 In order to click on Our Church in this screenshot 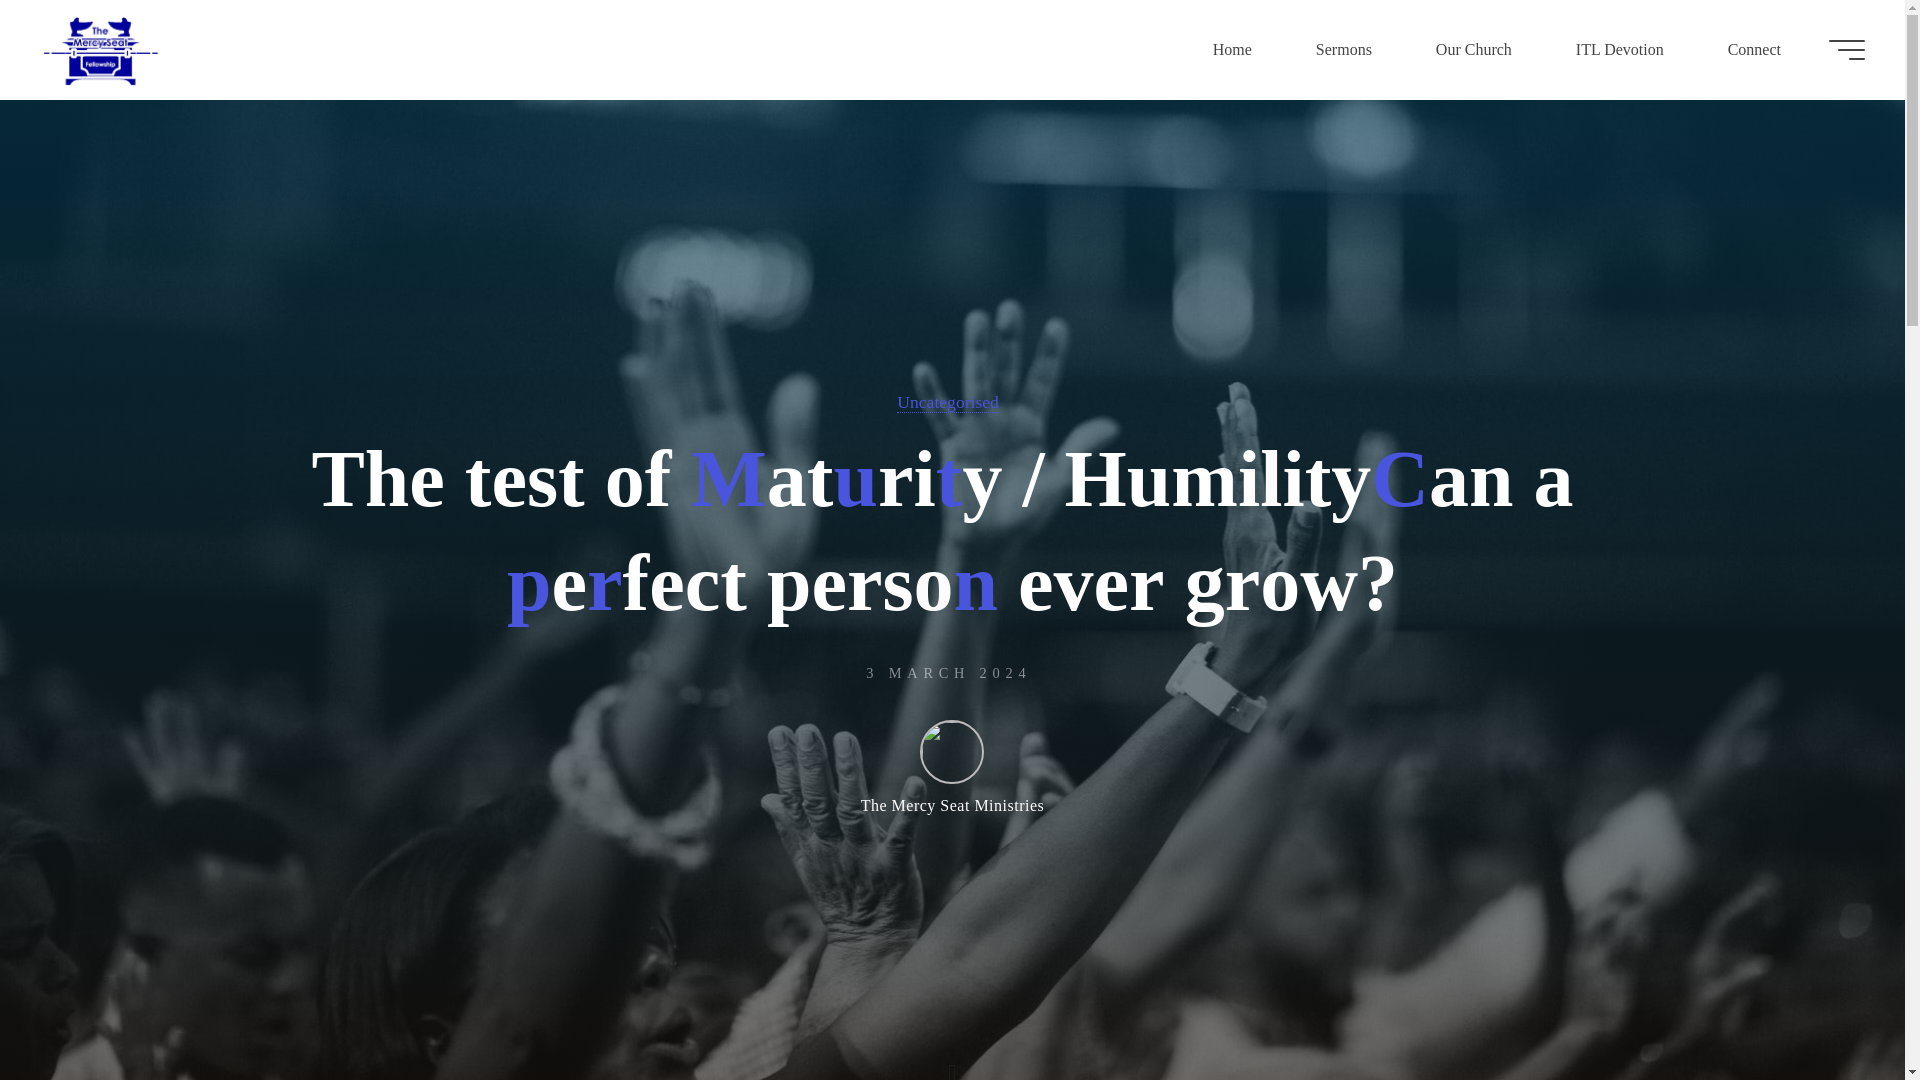, I will do `click(1473, 50)`.